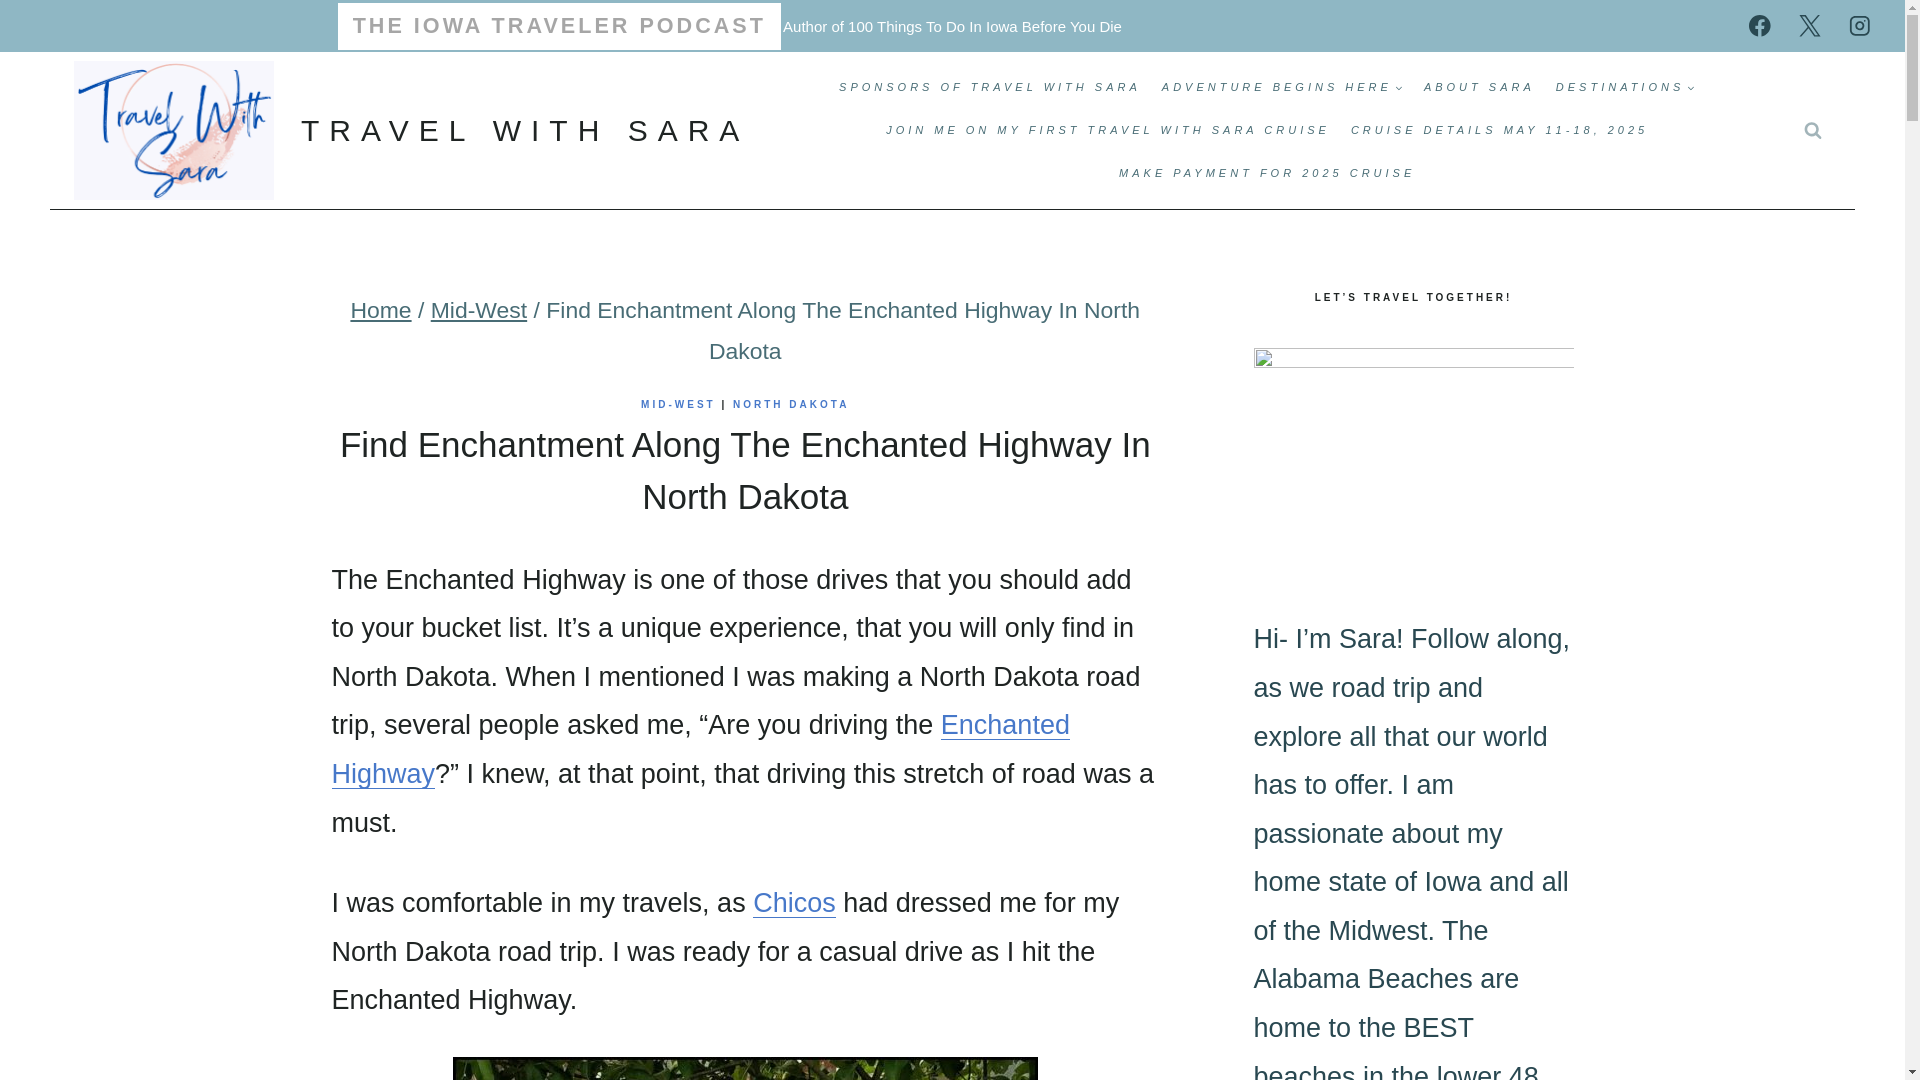  What do you see at coordinates (380, 310) in the screenshot?
I see `Home` at bounding box center [380, 310].